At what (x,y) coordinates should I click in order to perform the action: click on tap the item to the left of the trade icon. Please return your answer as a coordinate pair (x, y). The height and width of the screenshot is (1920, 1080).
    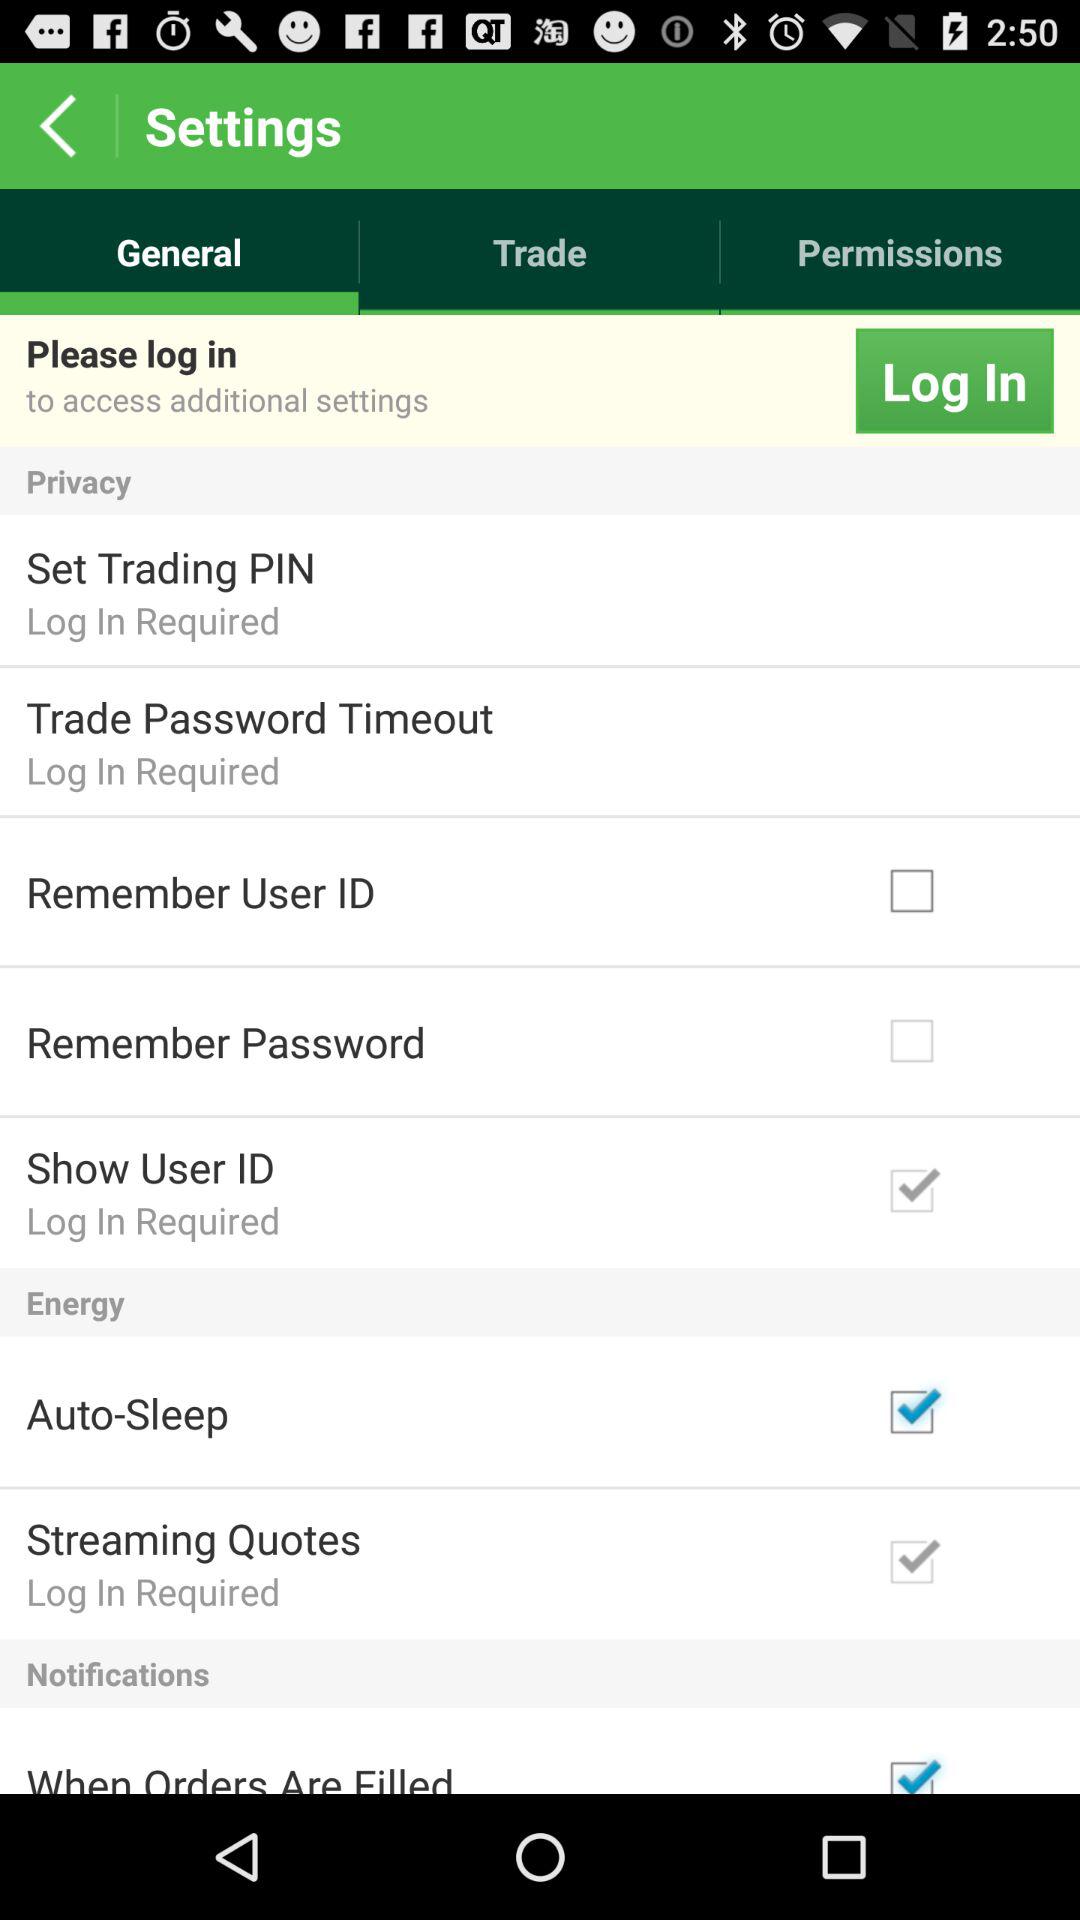
    Looking at the image, I should click on (179, 252).